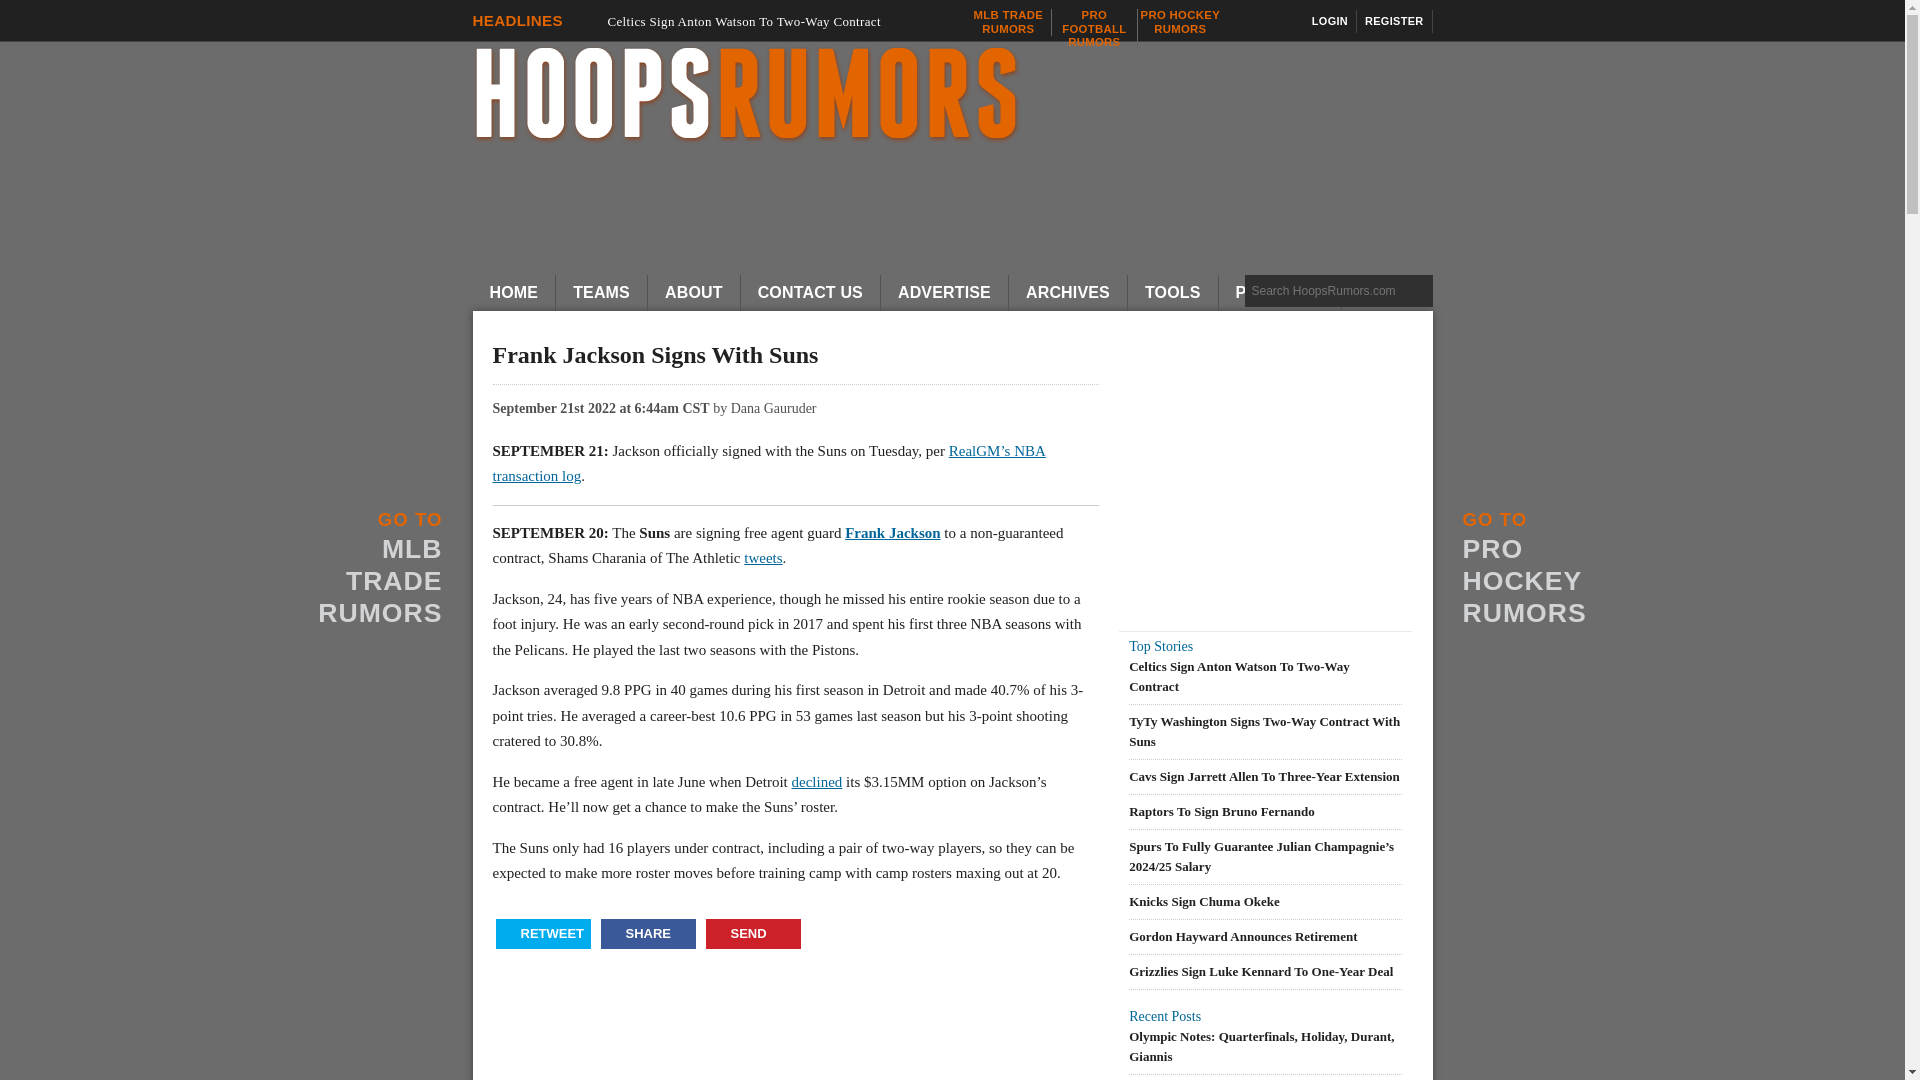  What do you see at coordinates (1180, 22) in the screenshot?
I see `Send Frank Jackson Signs With Suns with an email` at bounding box center [1180, 22].